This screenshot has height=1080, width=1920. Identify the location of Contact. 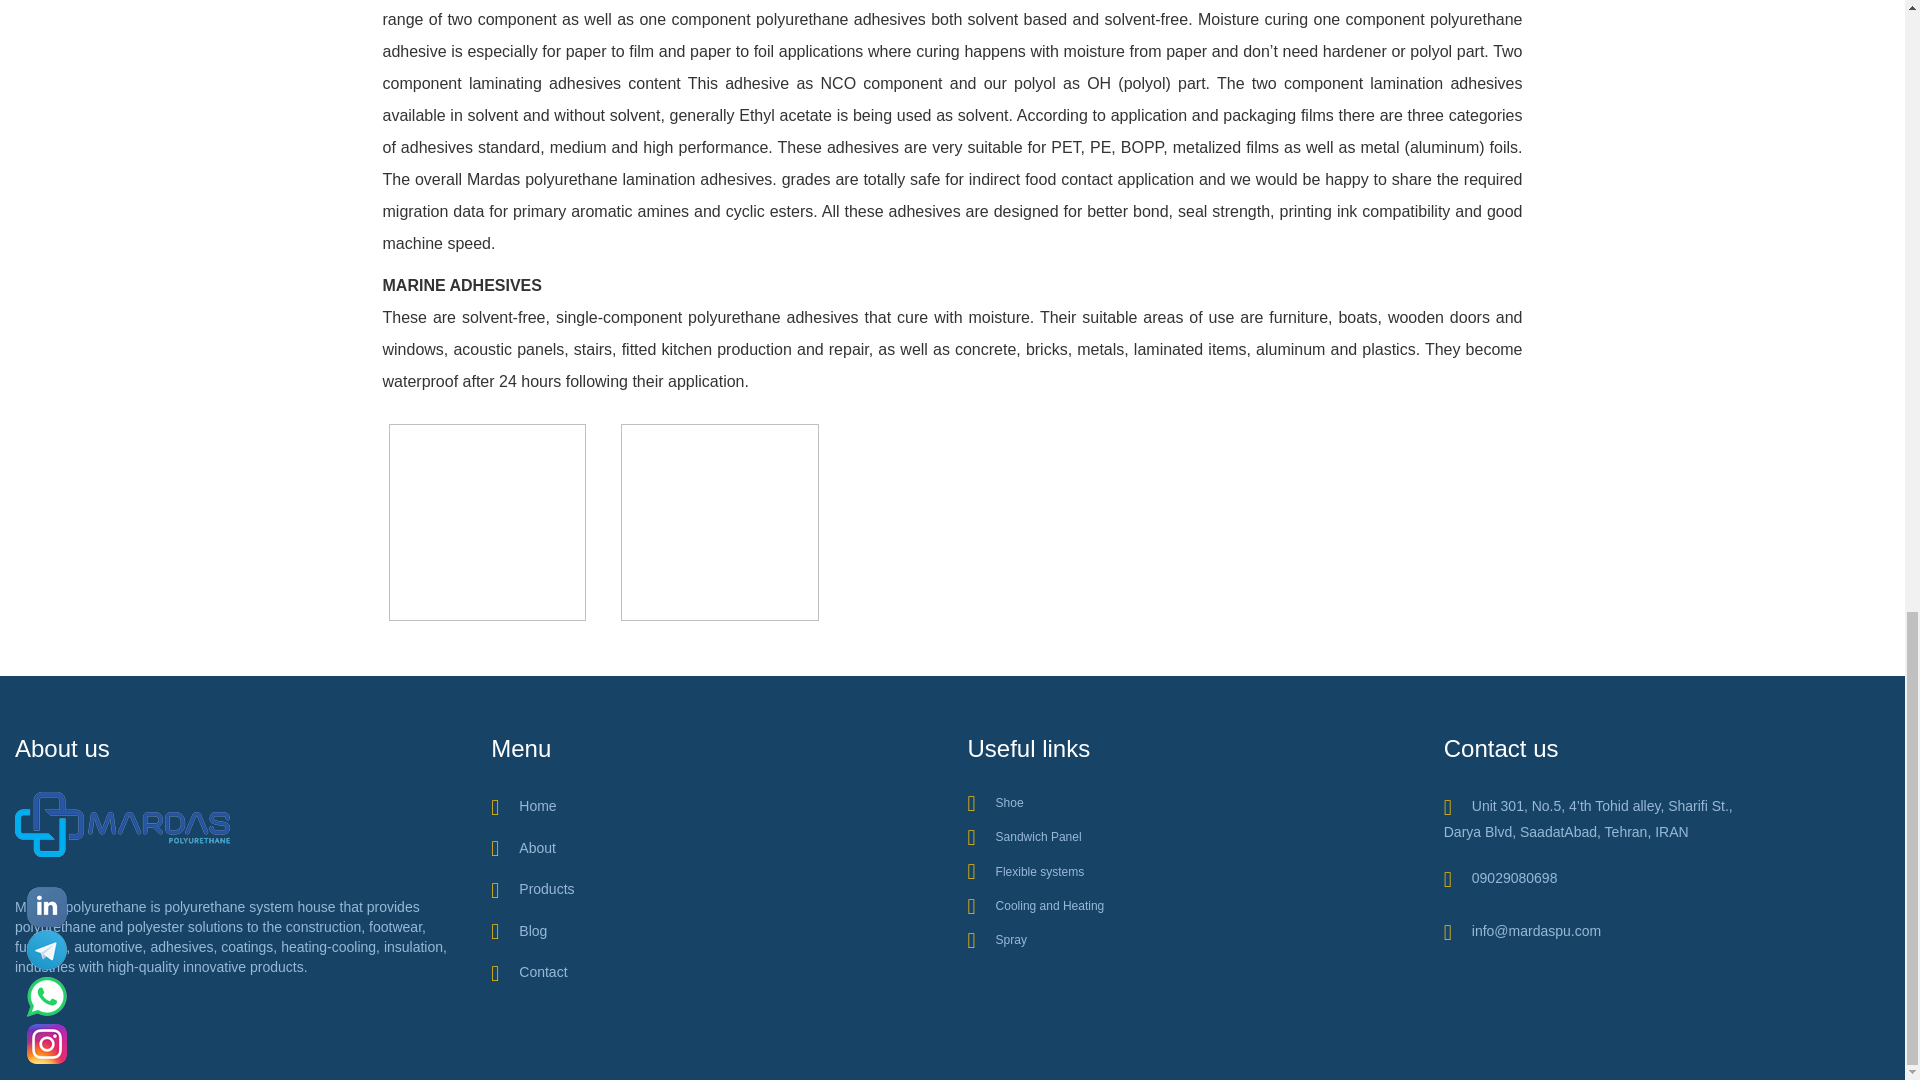
(528, 972).